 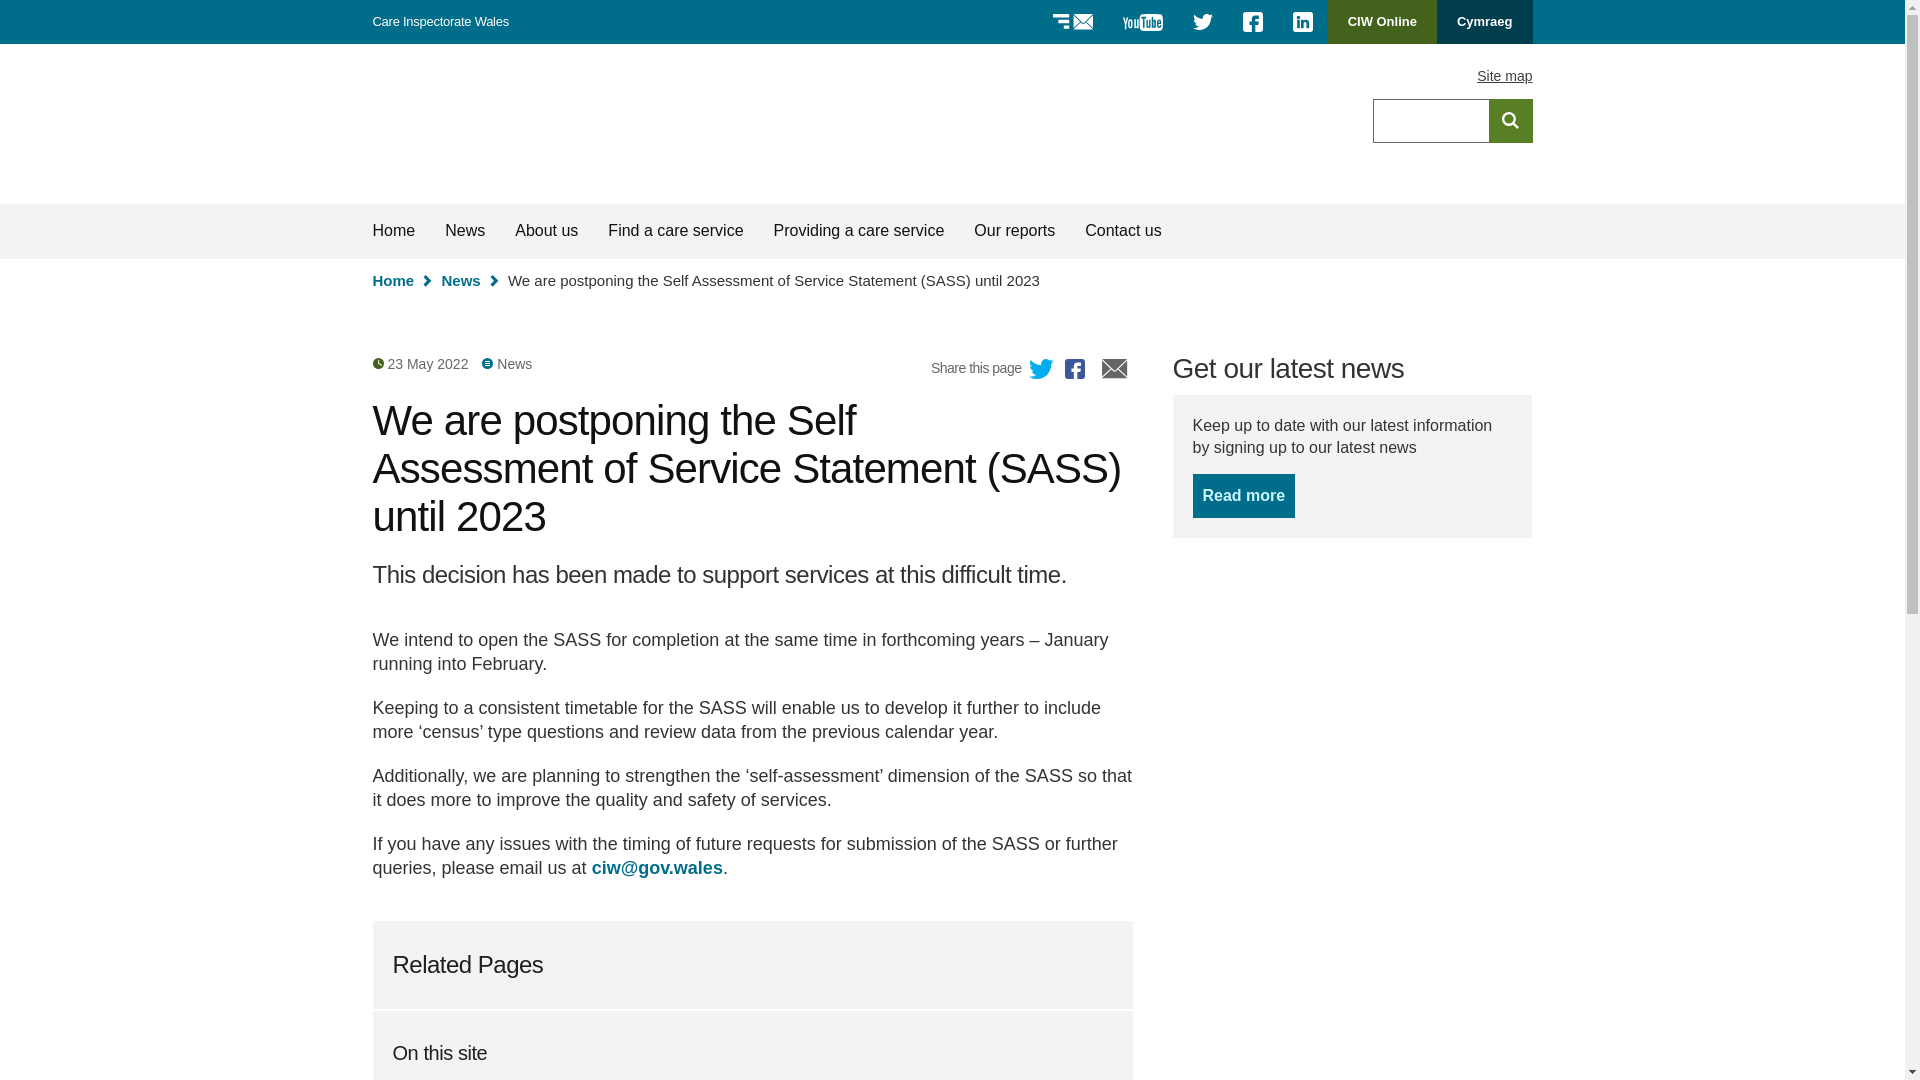 What do you see at coordinates (859, 231) in the screenshot?
I see `Search website` at bounding box center [859, 231].